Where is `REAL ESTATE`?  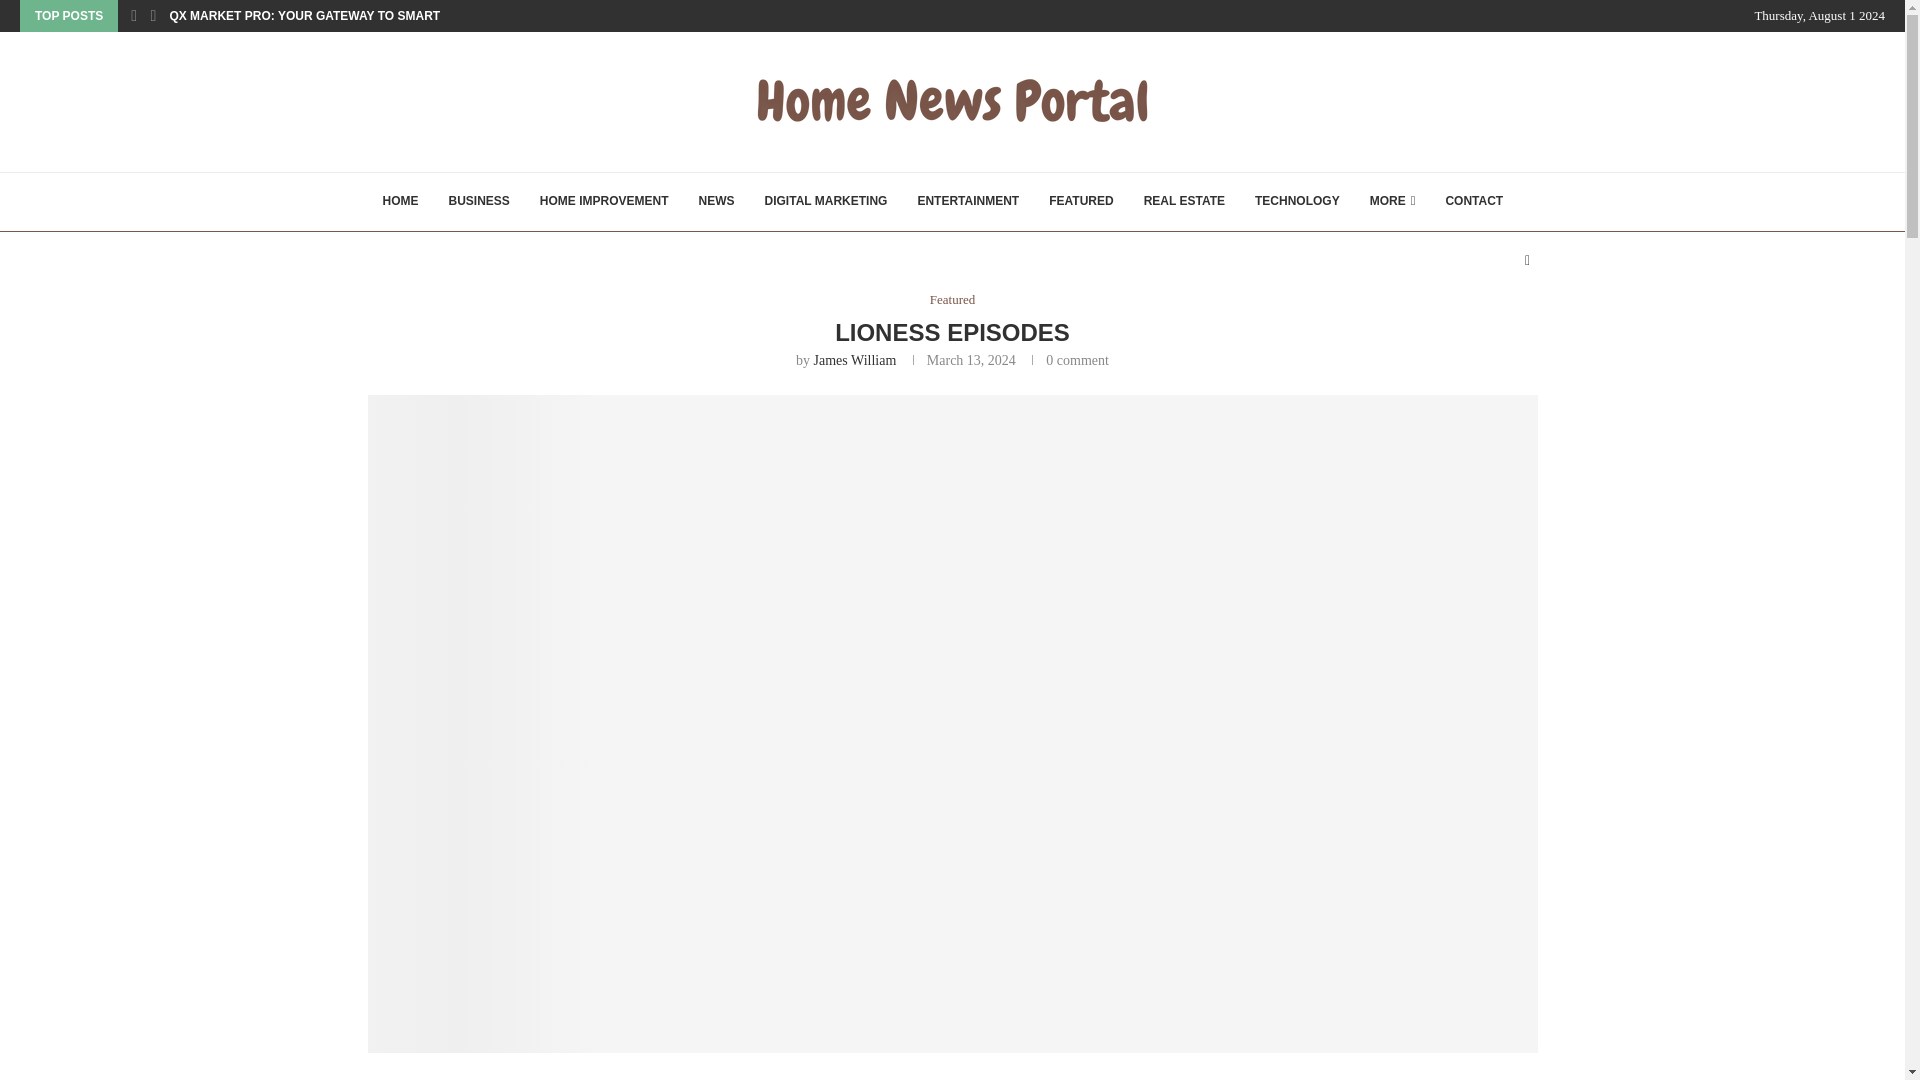
REAL ESTATE is located at coordinates (1184, 202).